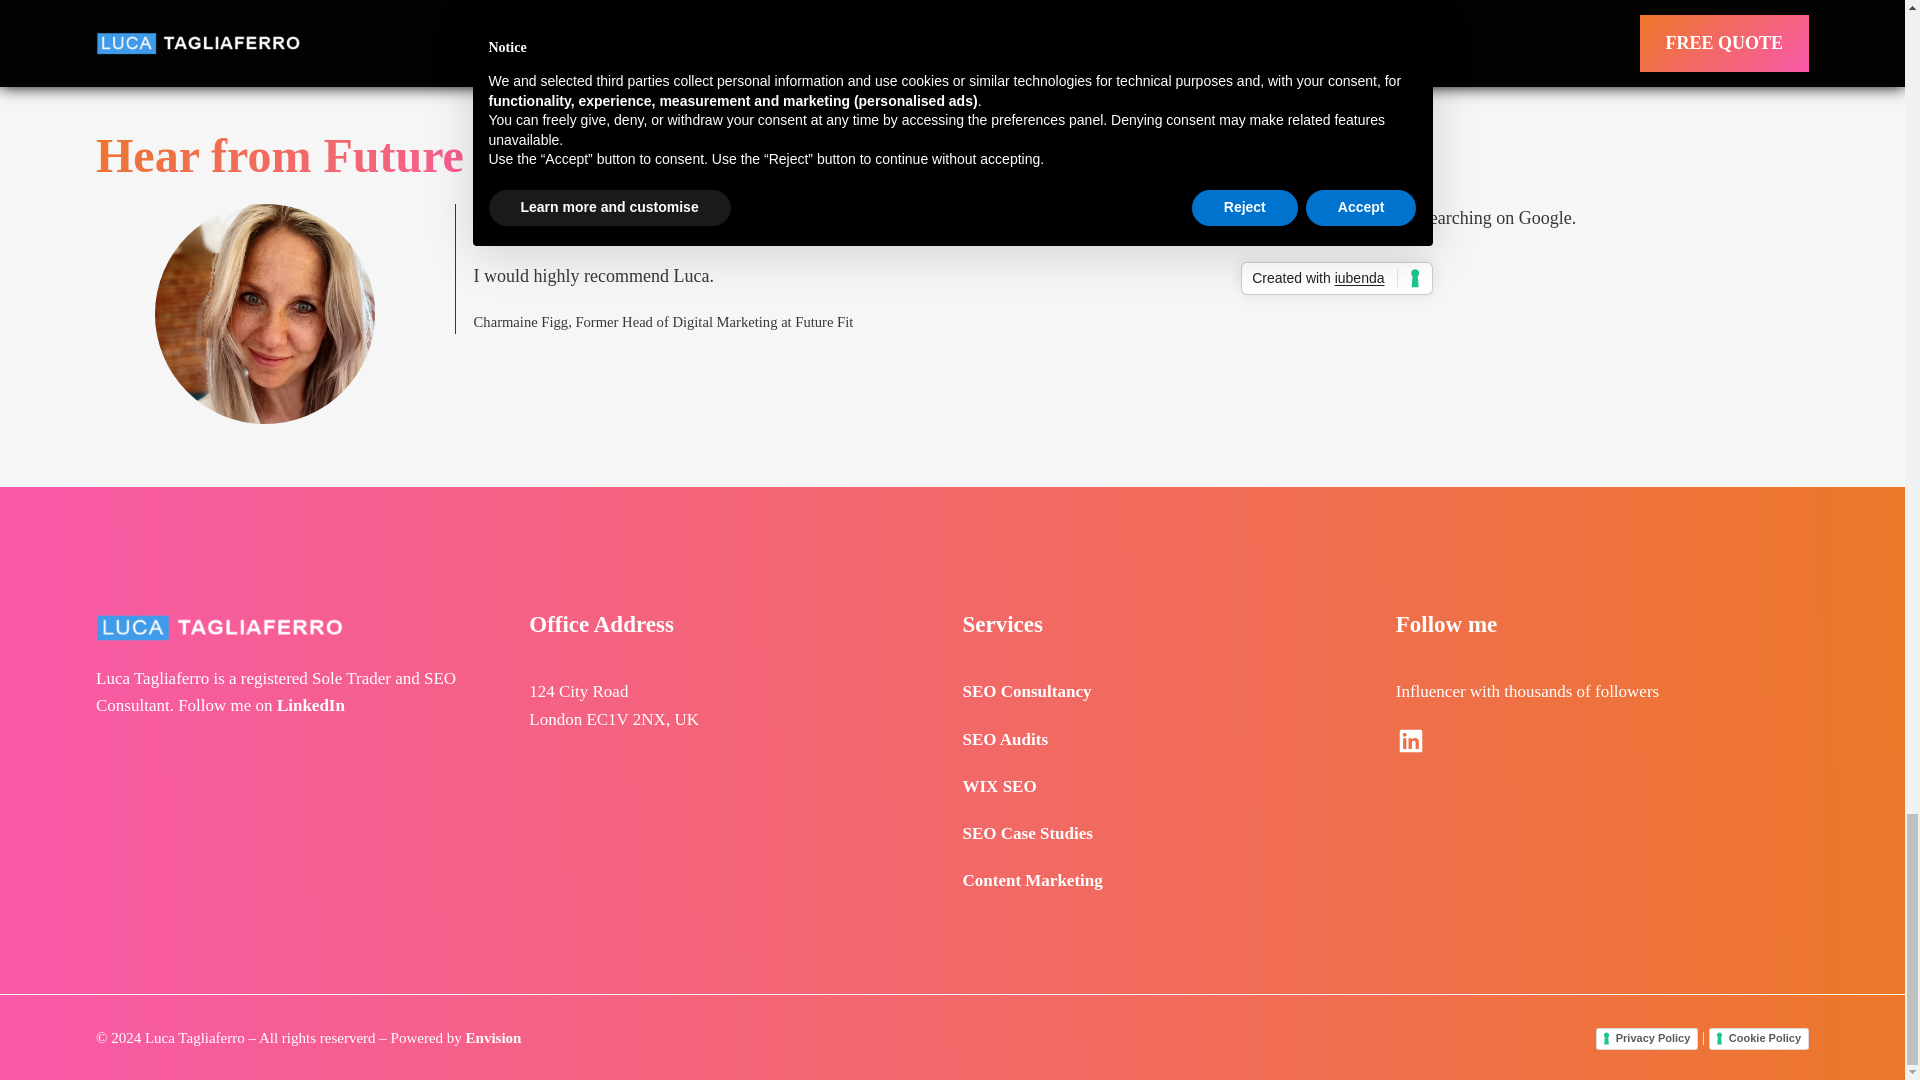 The width and height of the screenshot is (1920, 1080). I want to click on Envision, so click(494, 1038).